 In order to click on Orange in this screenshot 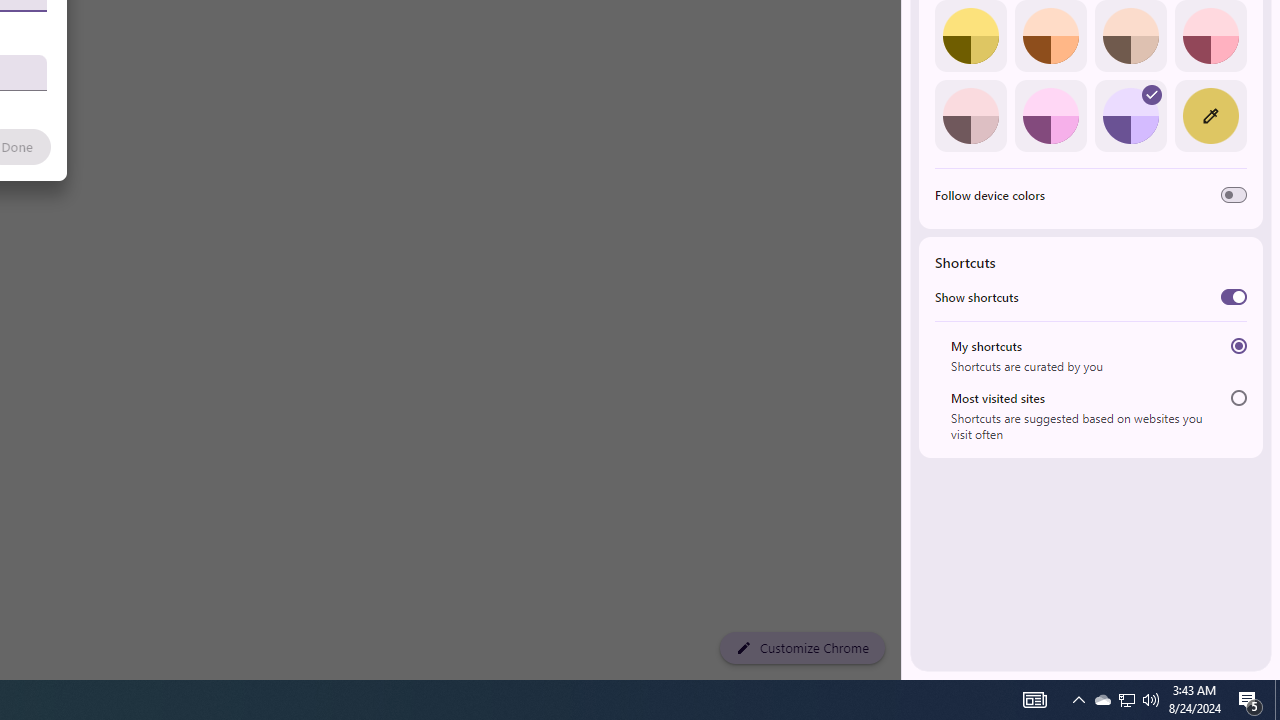, I will do `click(1050, 36)`.